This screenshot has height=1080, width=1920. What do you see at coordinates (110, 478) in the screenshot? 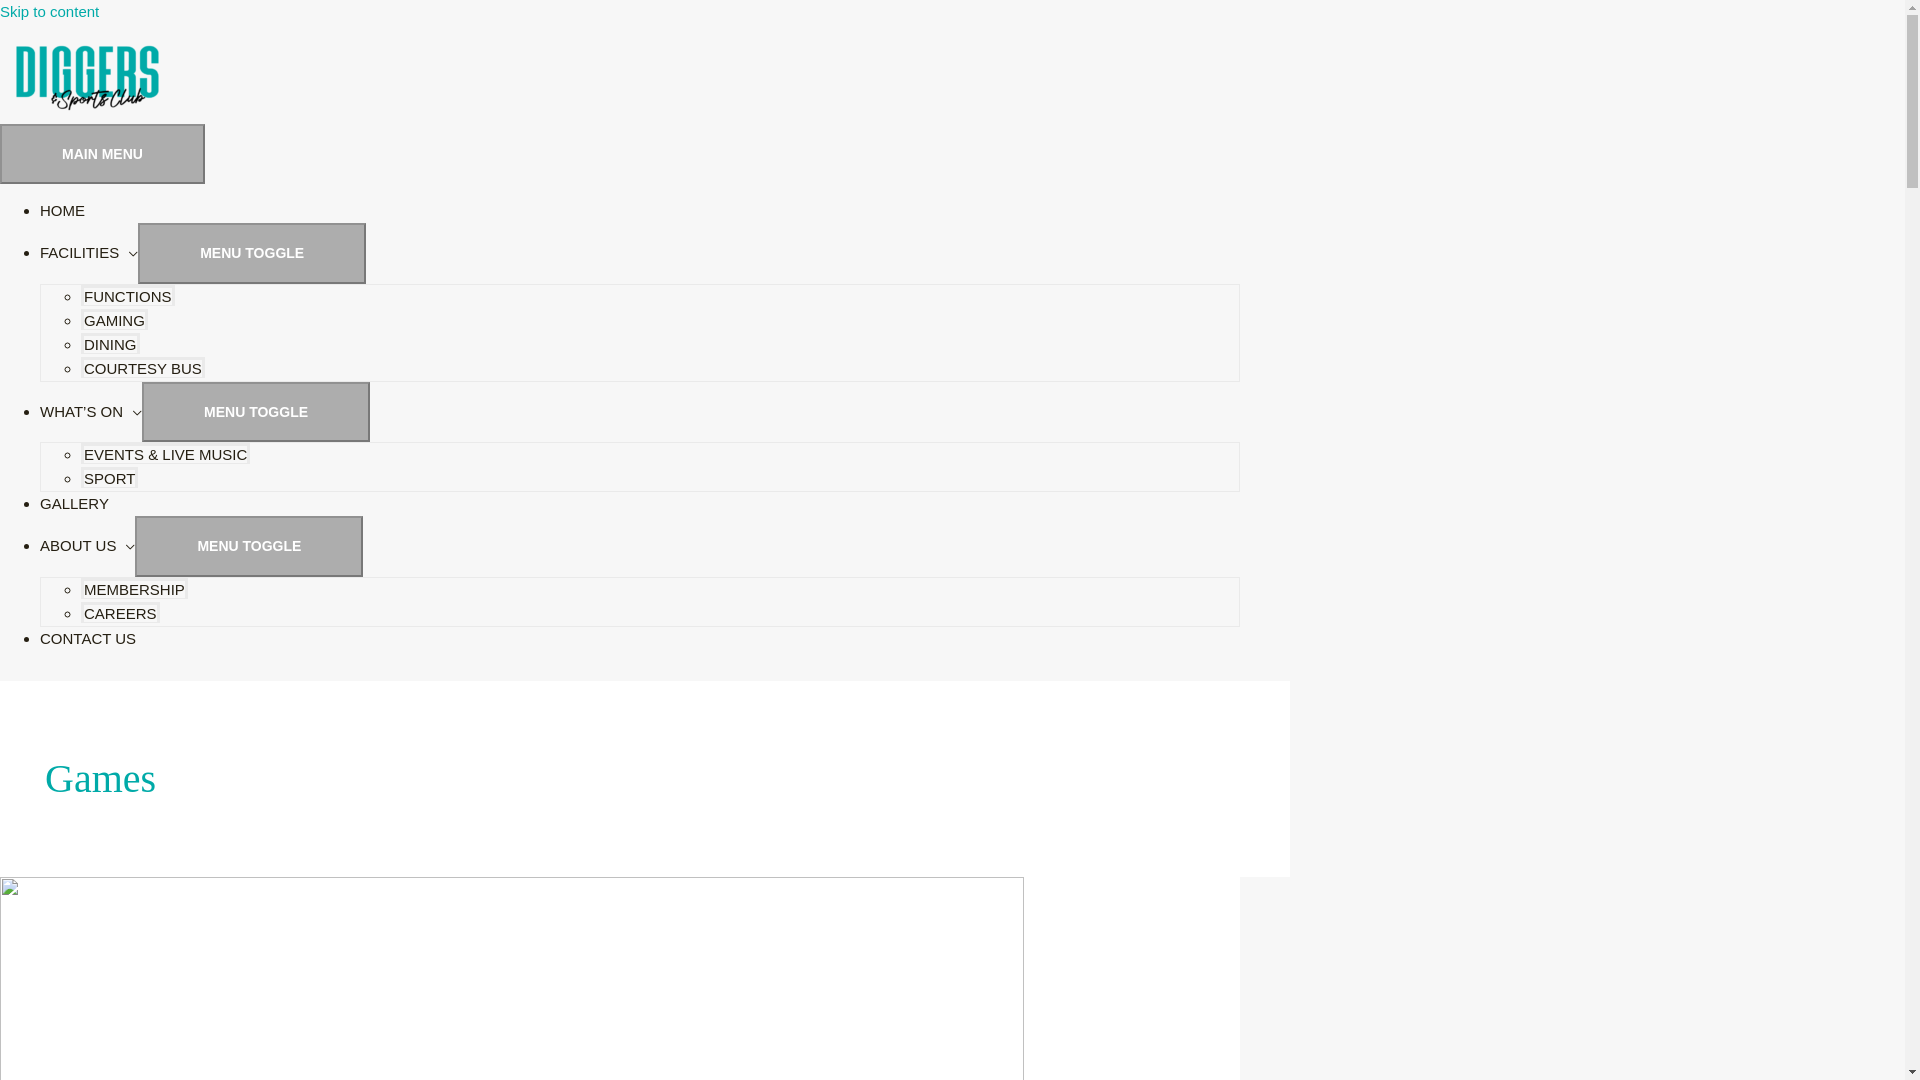
I see `SPORT` at bounding box center [110, 478].